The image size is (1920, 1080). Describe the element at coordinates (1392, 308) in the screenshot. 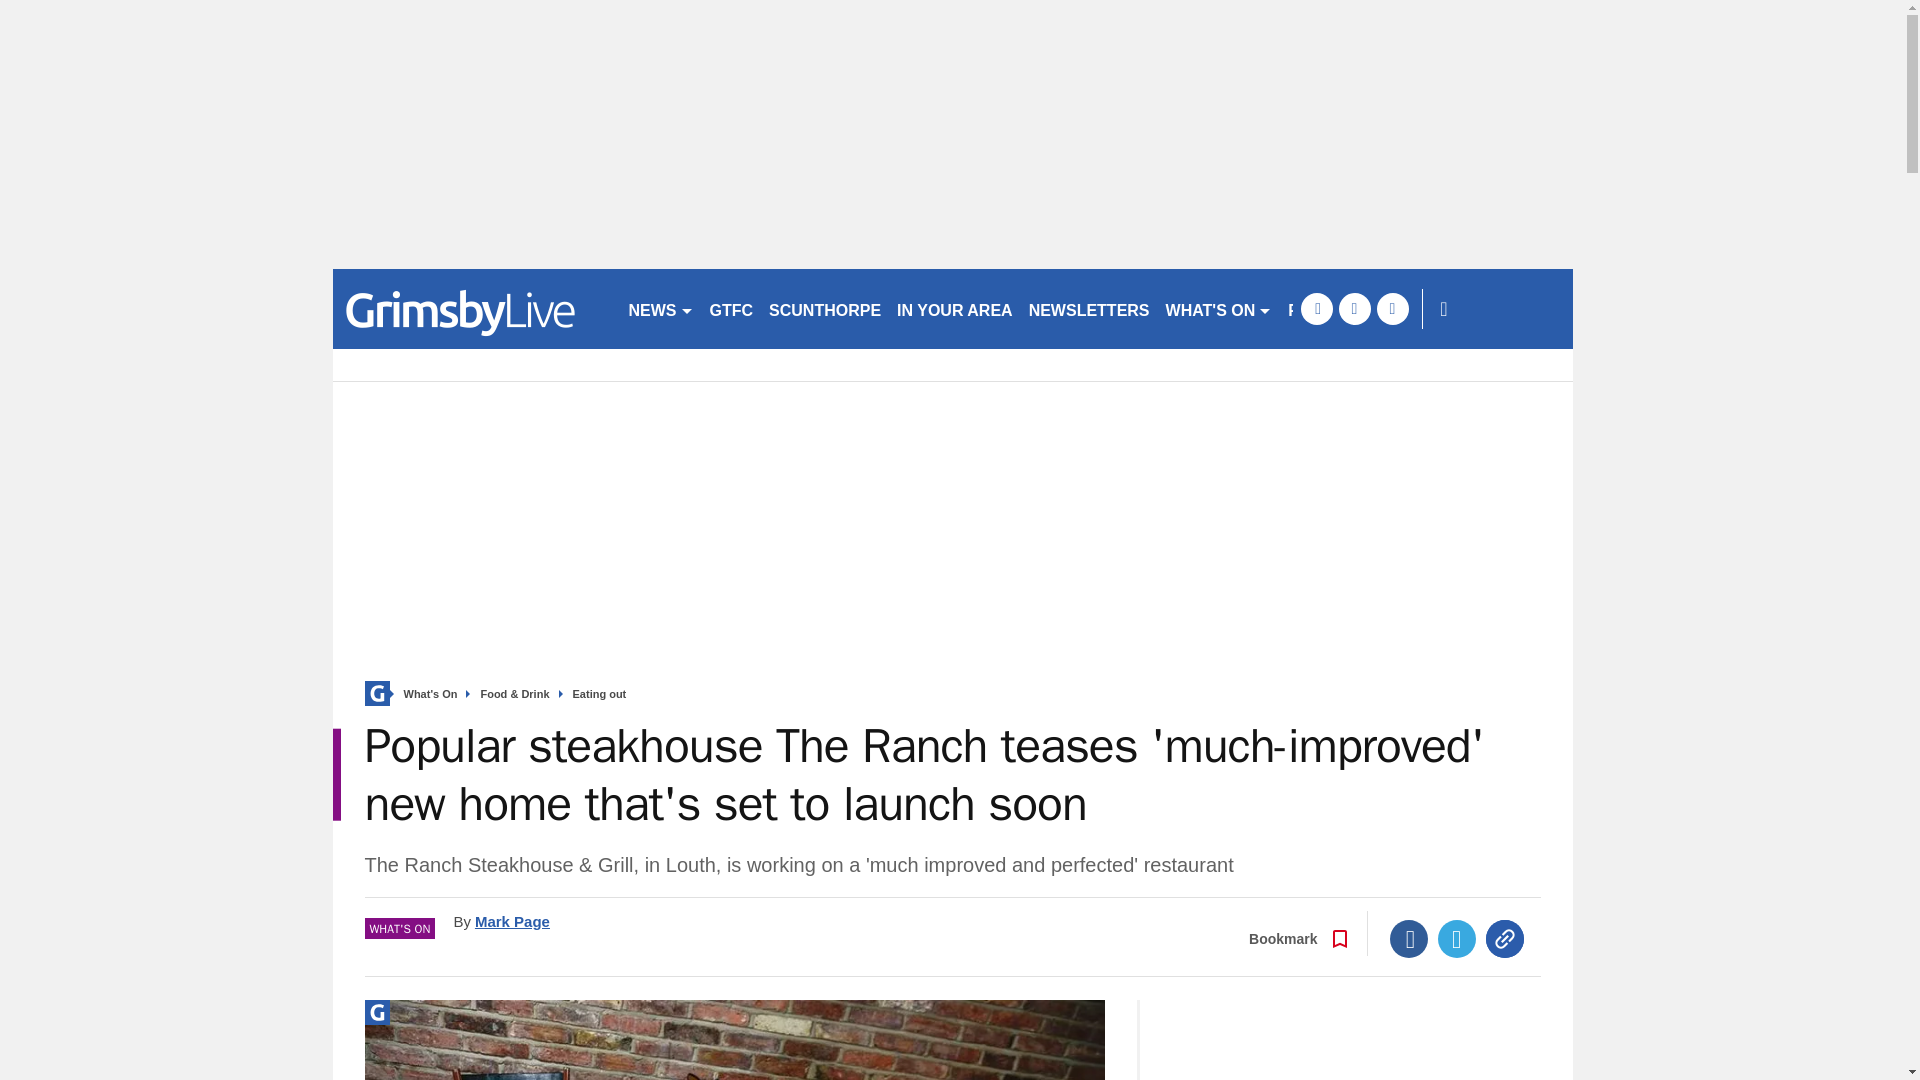

I see `instagram` at that location.